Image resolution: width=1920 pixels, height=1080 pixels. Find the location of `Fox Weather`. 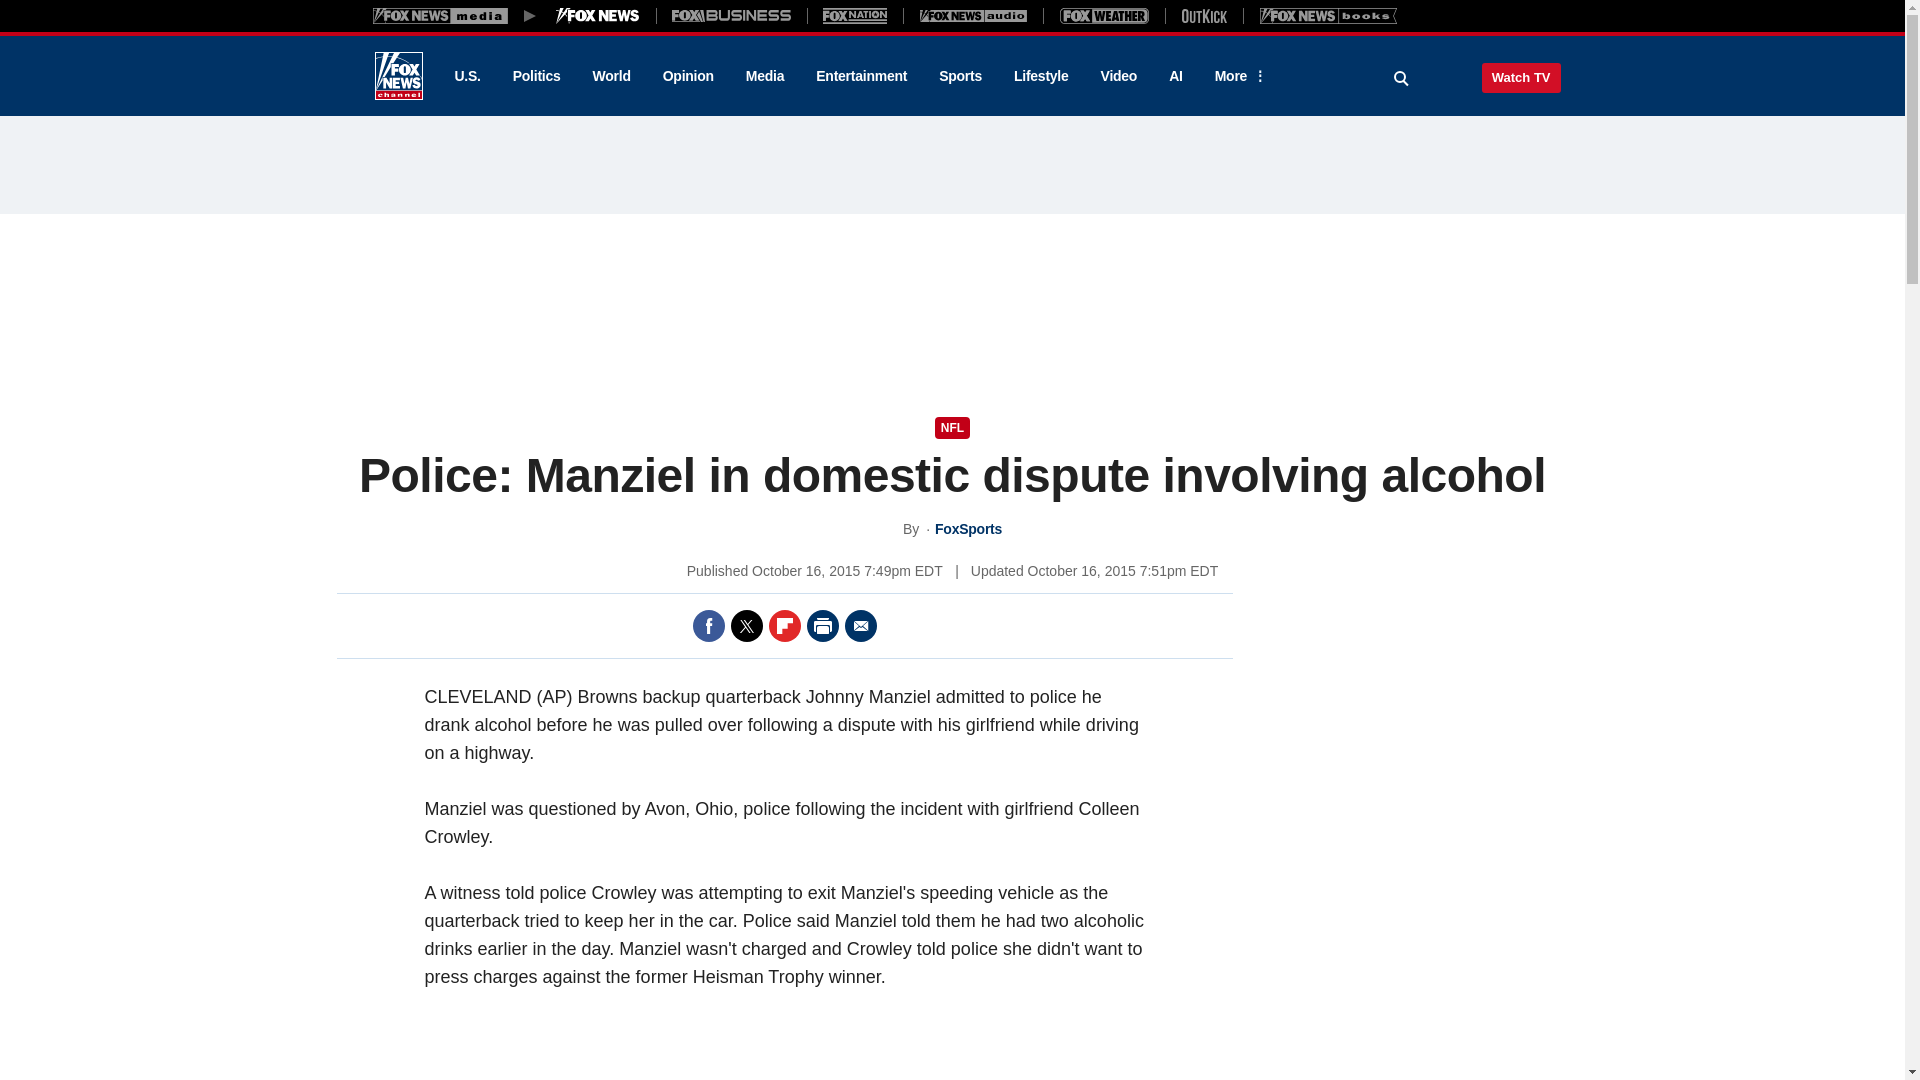

Fox Weather is located at coordinates (1104, 15).